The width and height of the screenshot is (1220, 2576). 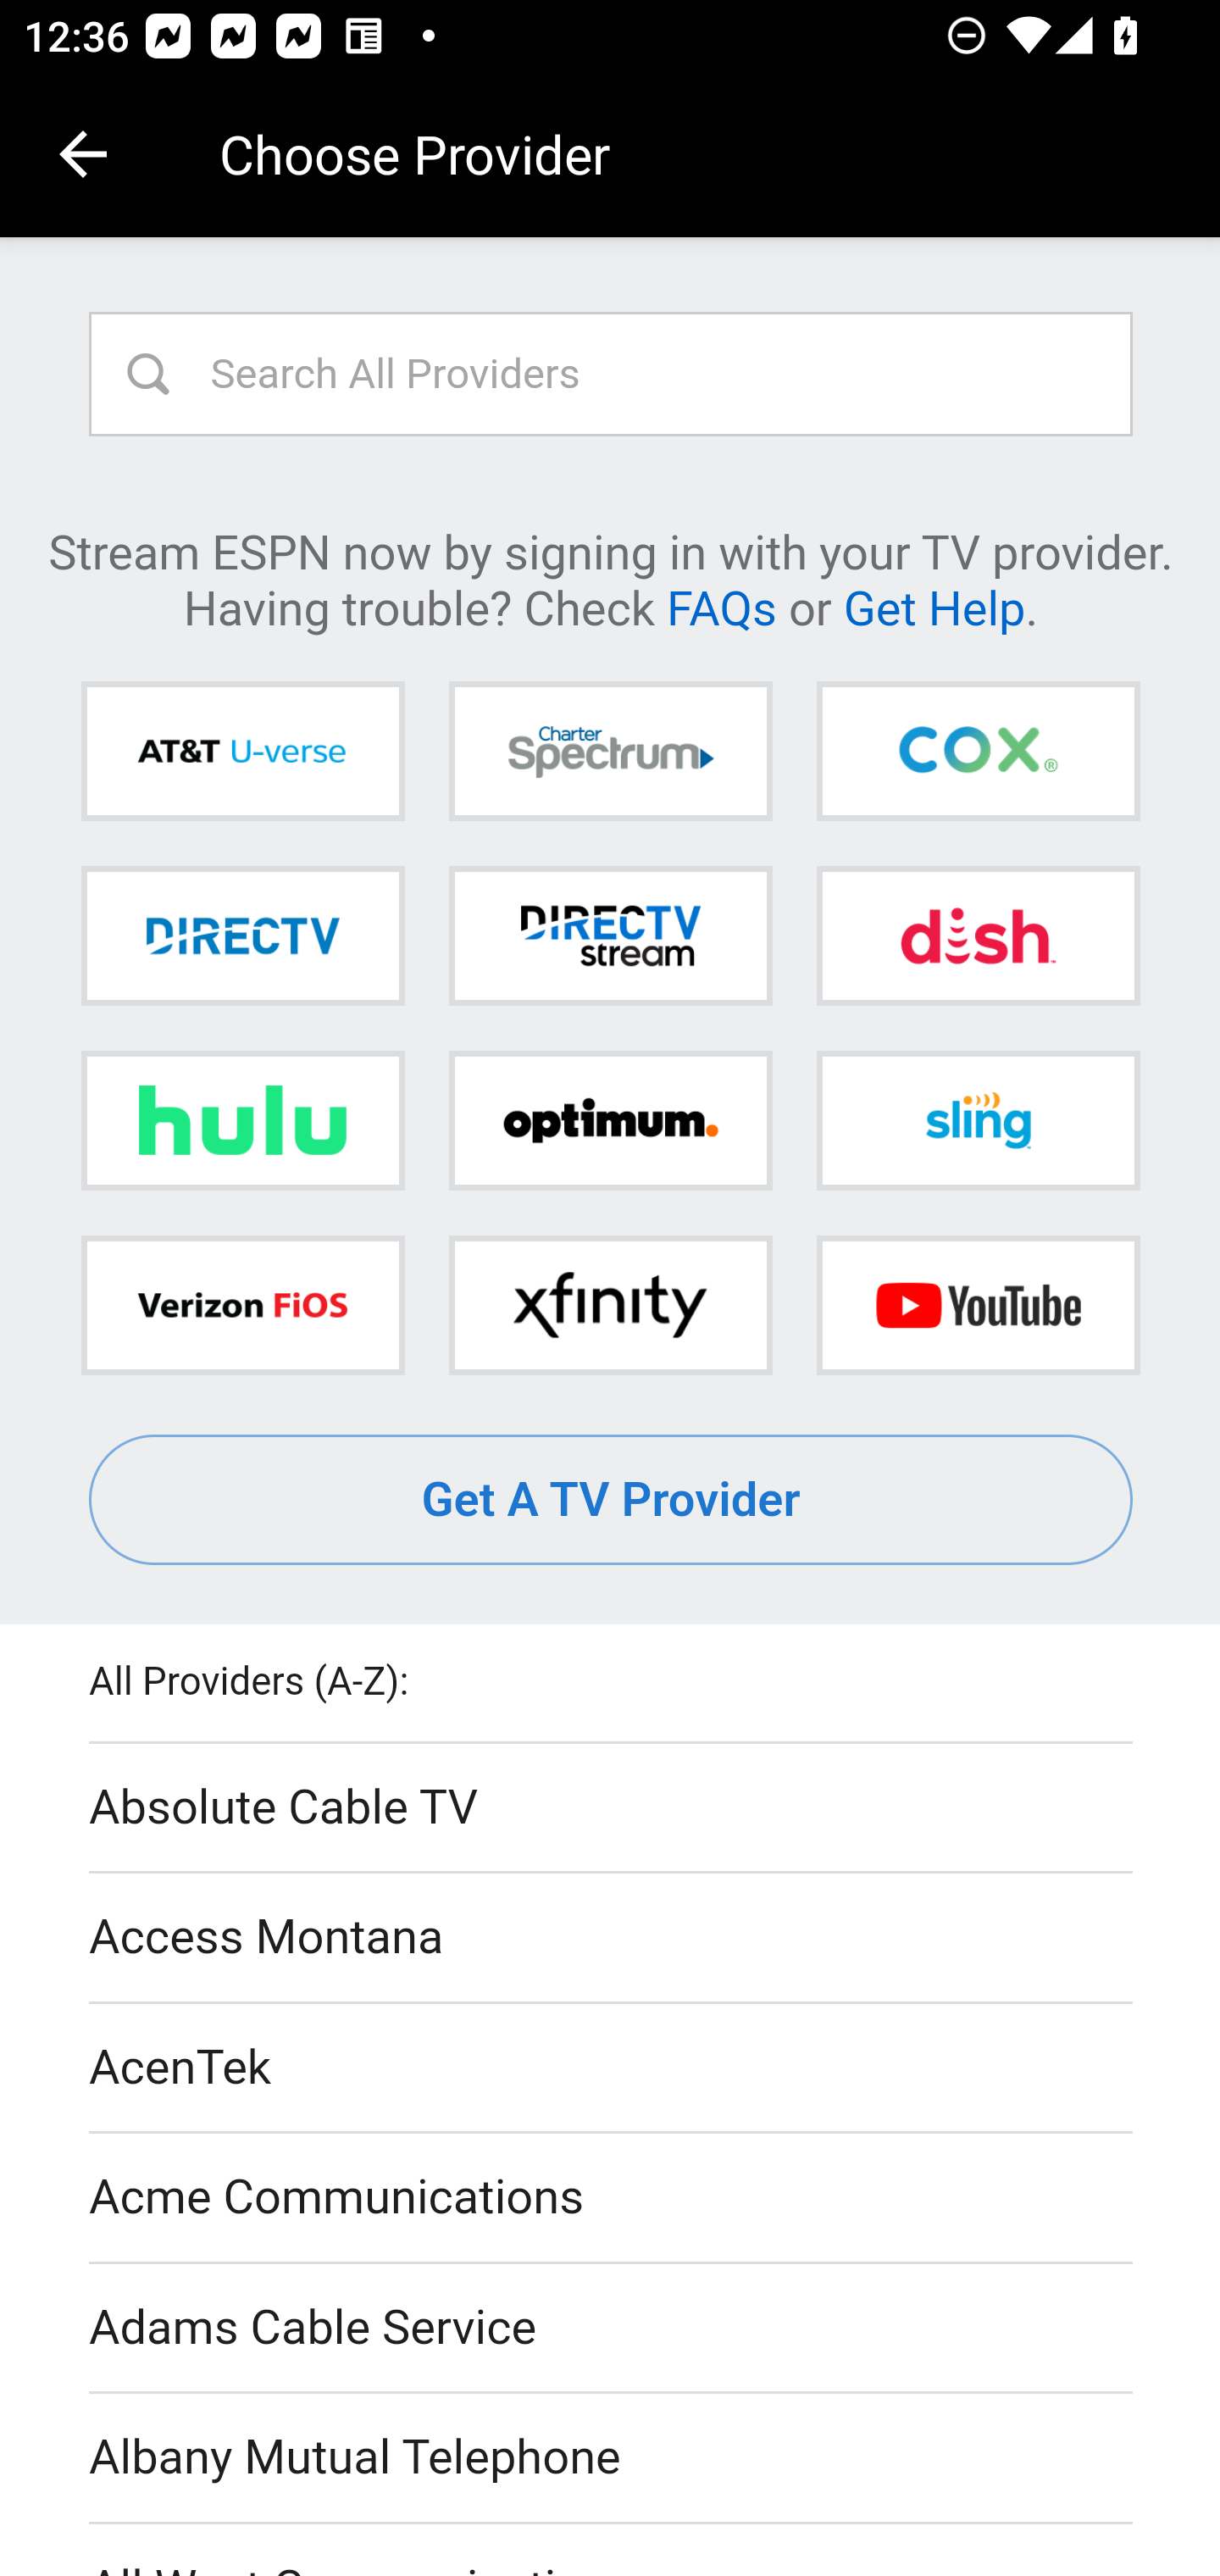 I want to click on Verizon FiOS, so click(x=242, y=1305).